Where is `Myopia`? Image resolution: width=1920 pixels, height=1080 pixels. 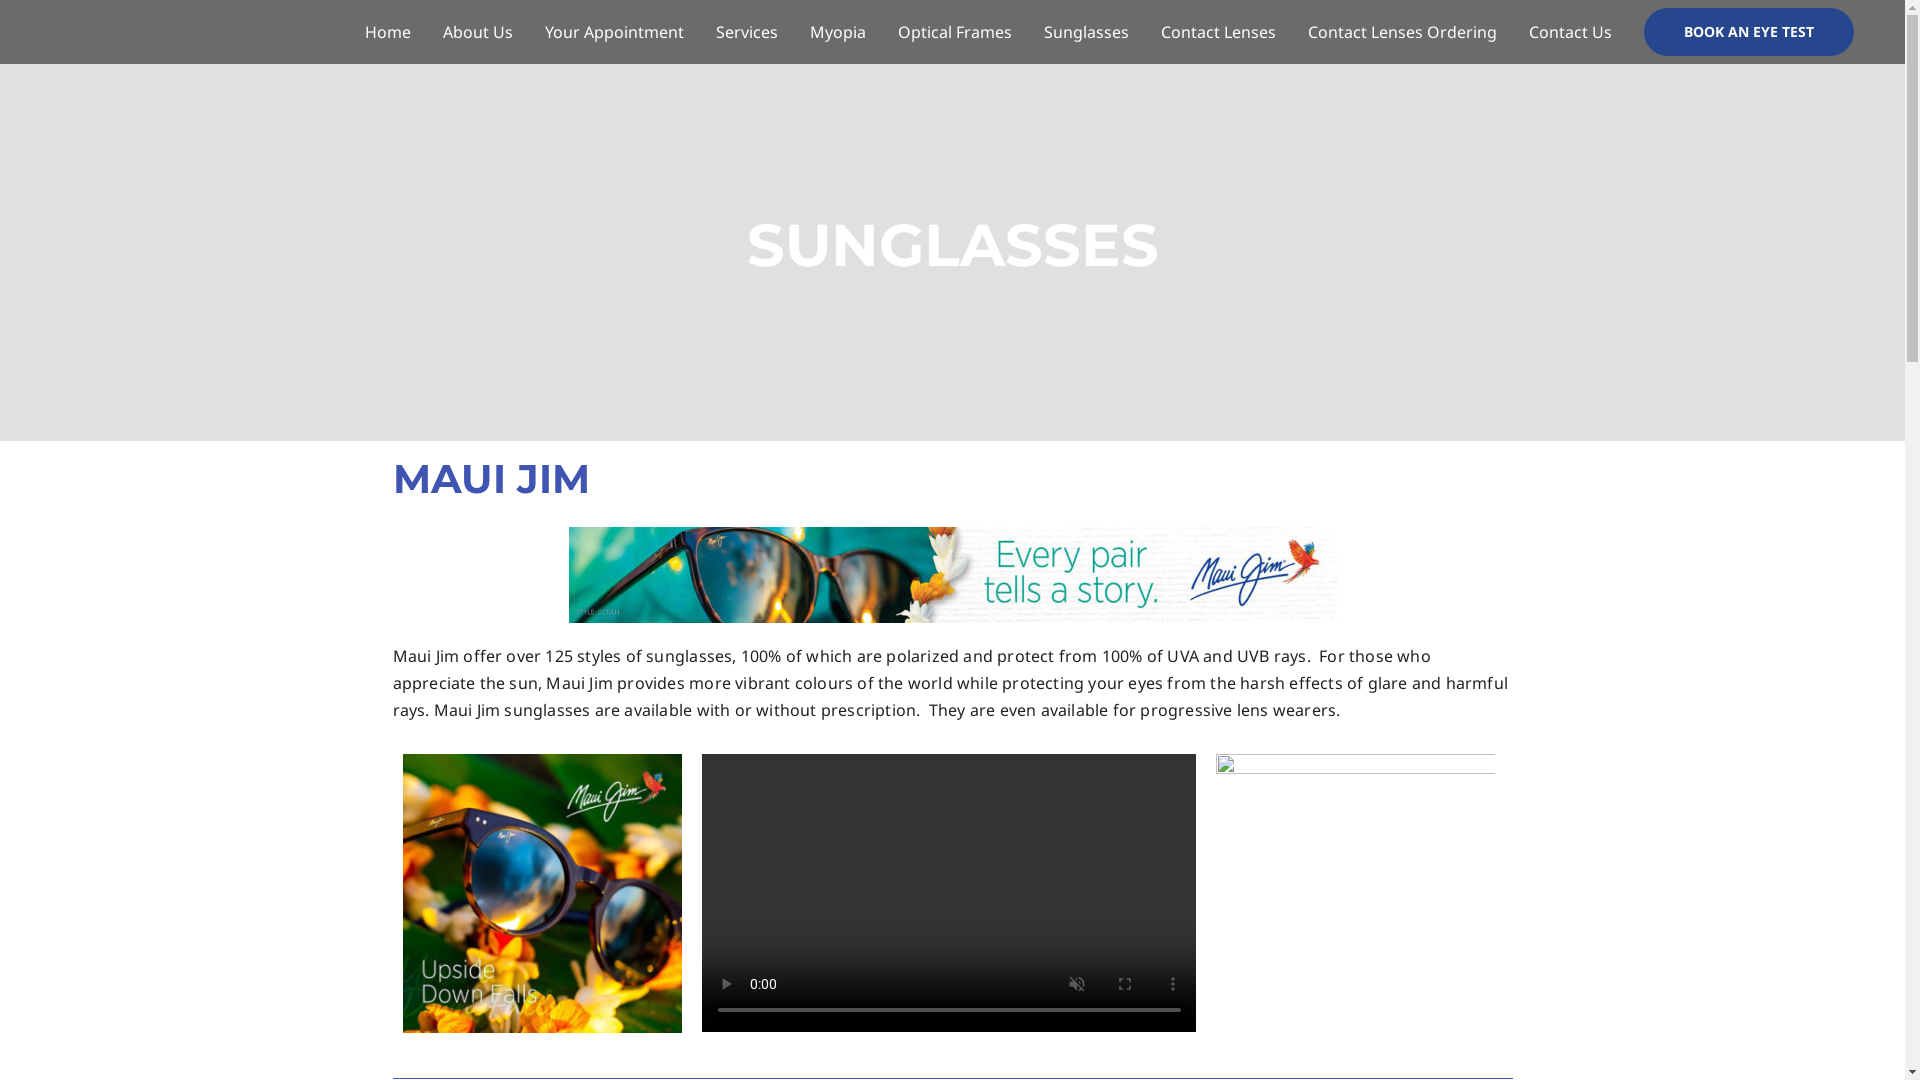
Myopia is located at coordinates (838, 32).